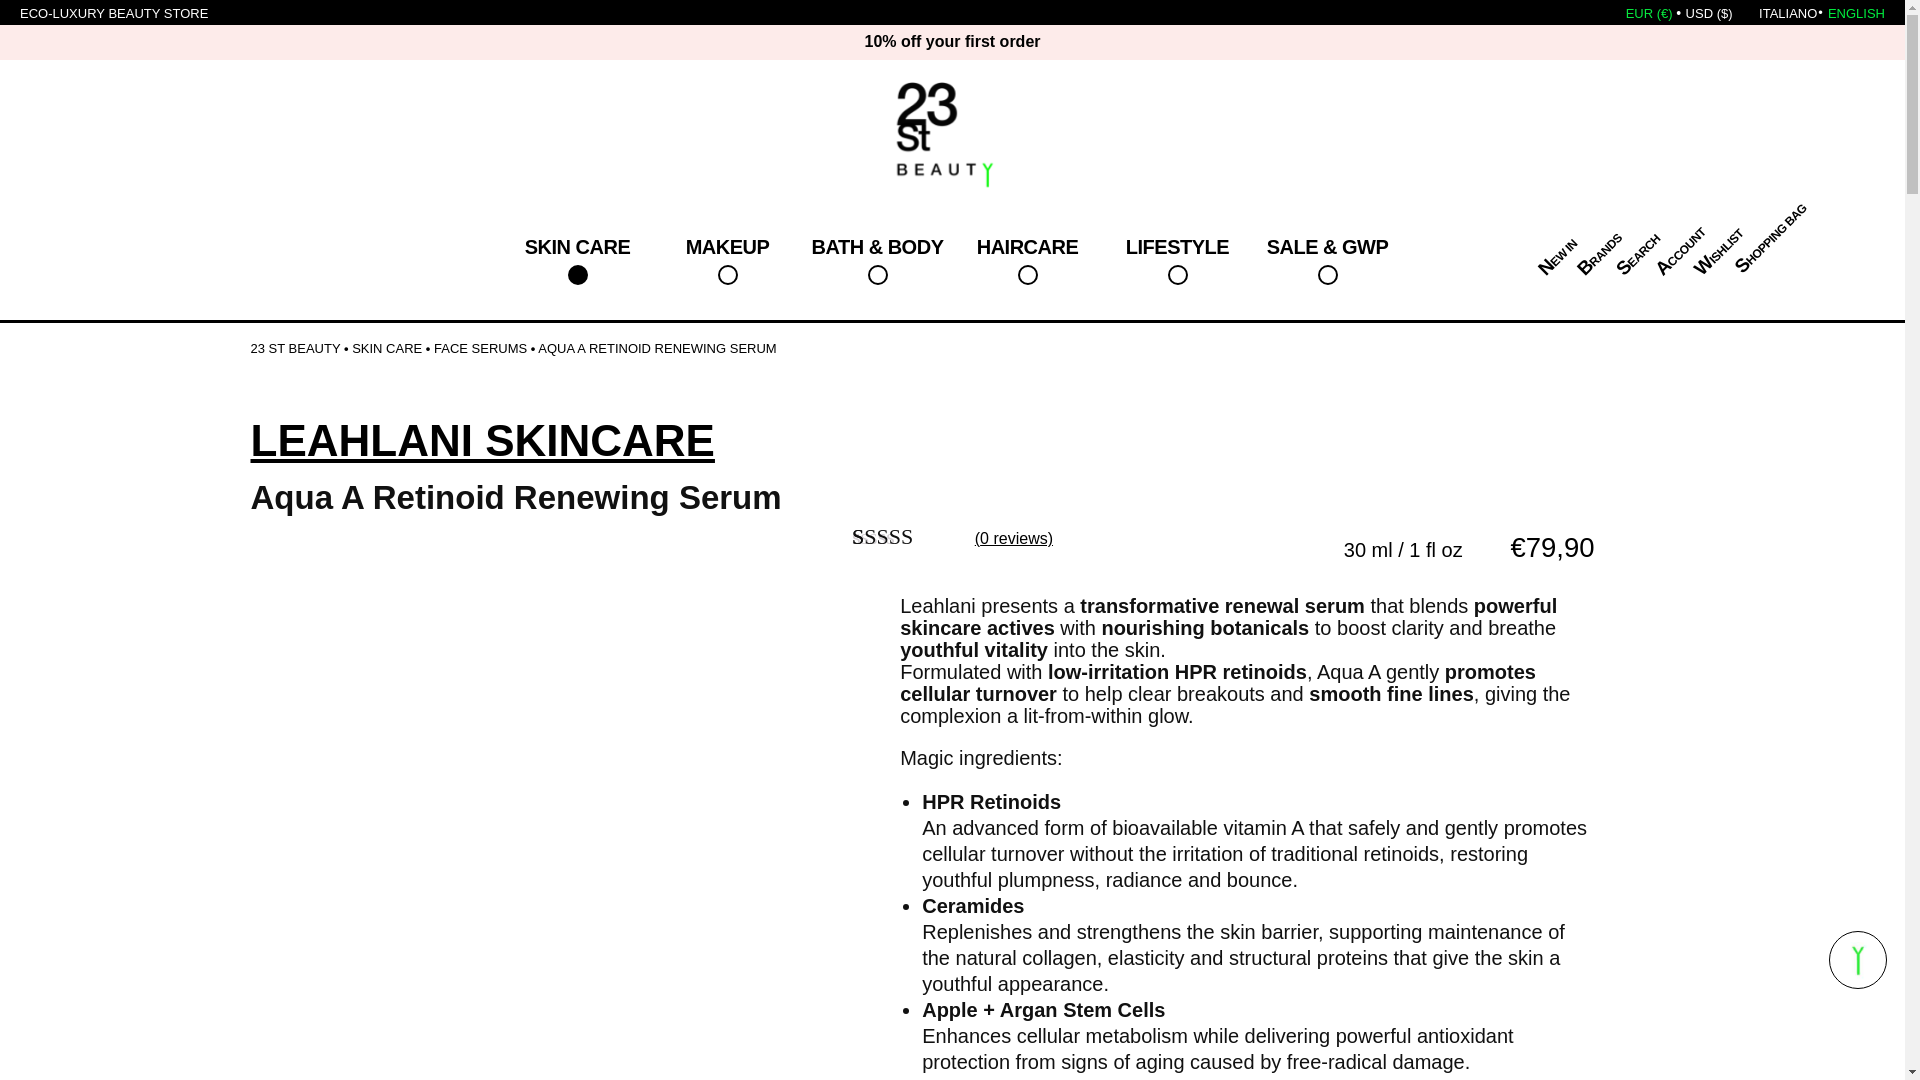  Describe the element at coordinates (576, 260) in the screenshot. I see `SKIN CARE` at that location.